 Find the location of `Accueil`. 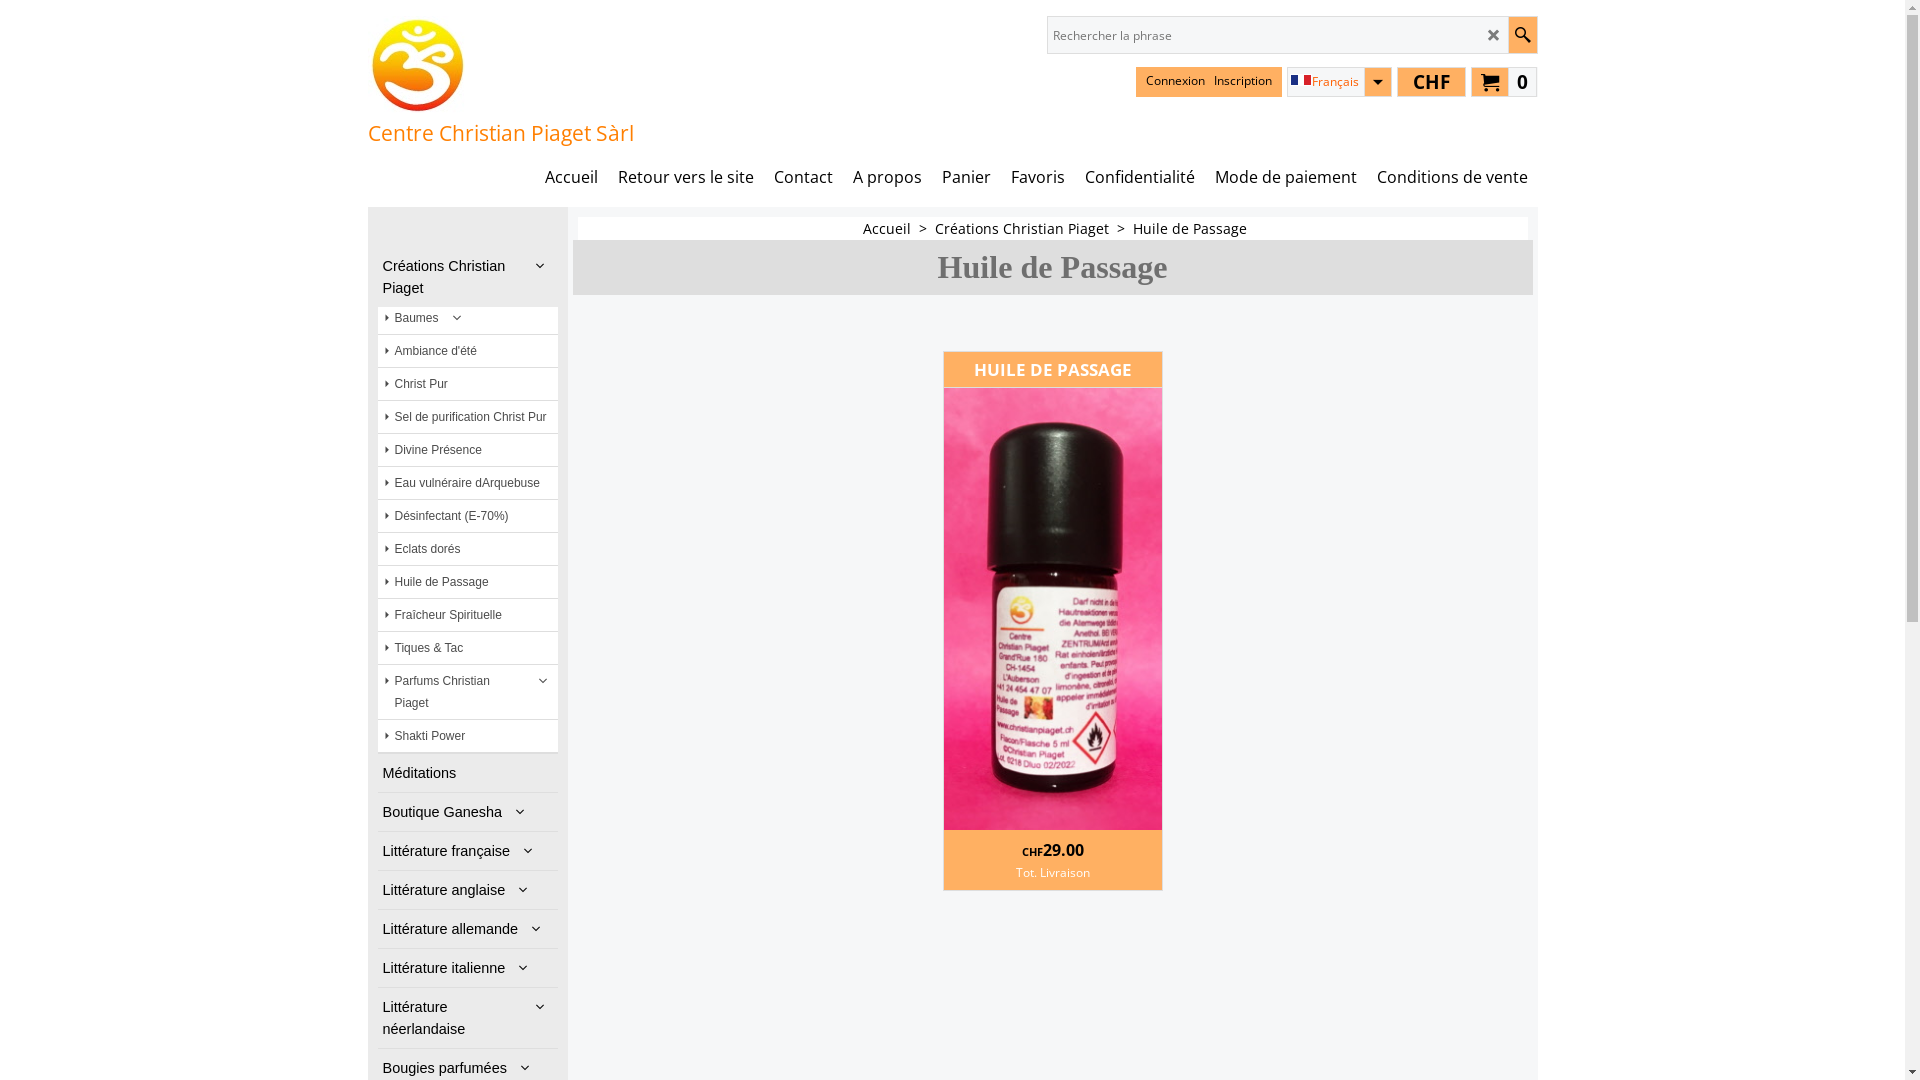

Accueil is located at coordinates (570, 177).